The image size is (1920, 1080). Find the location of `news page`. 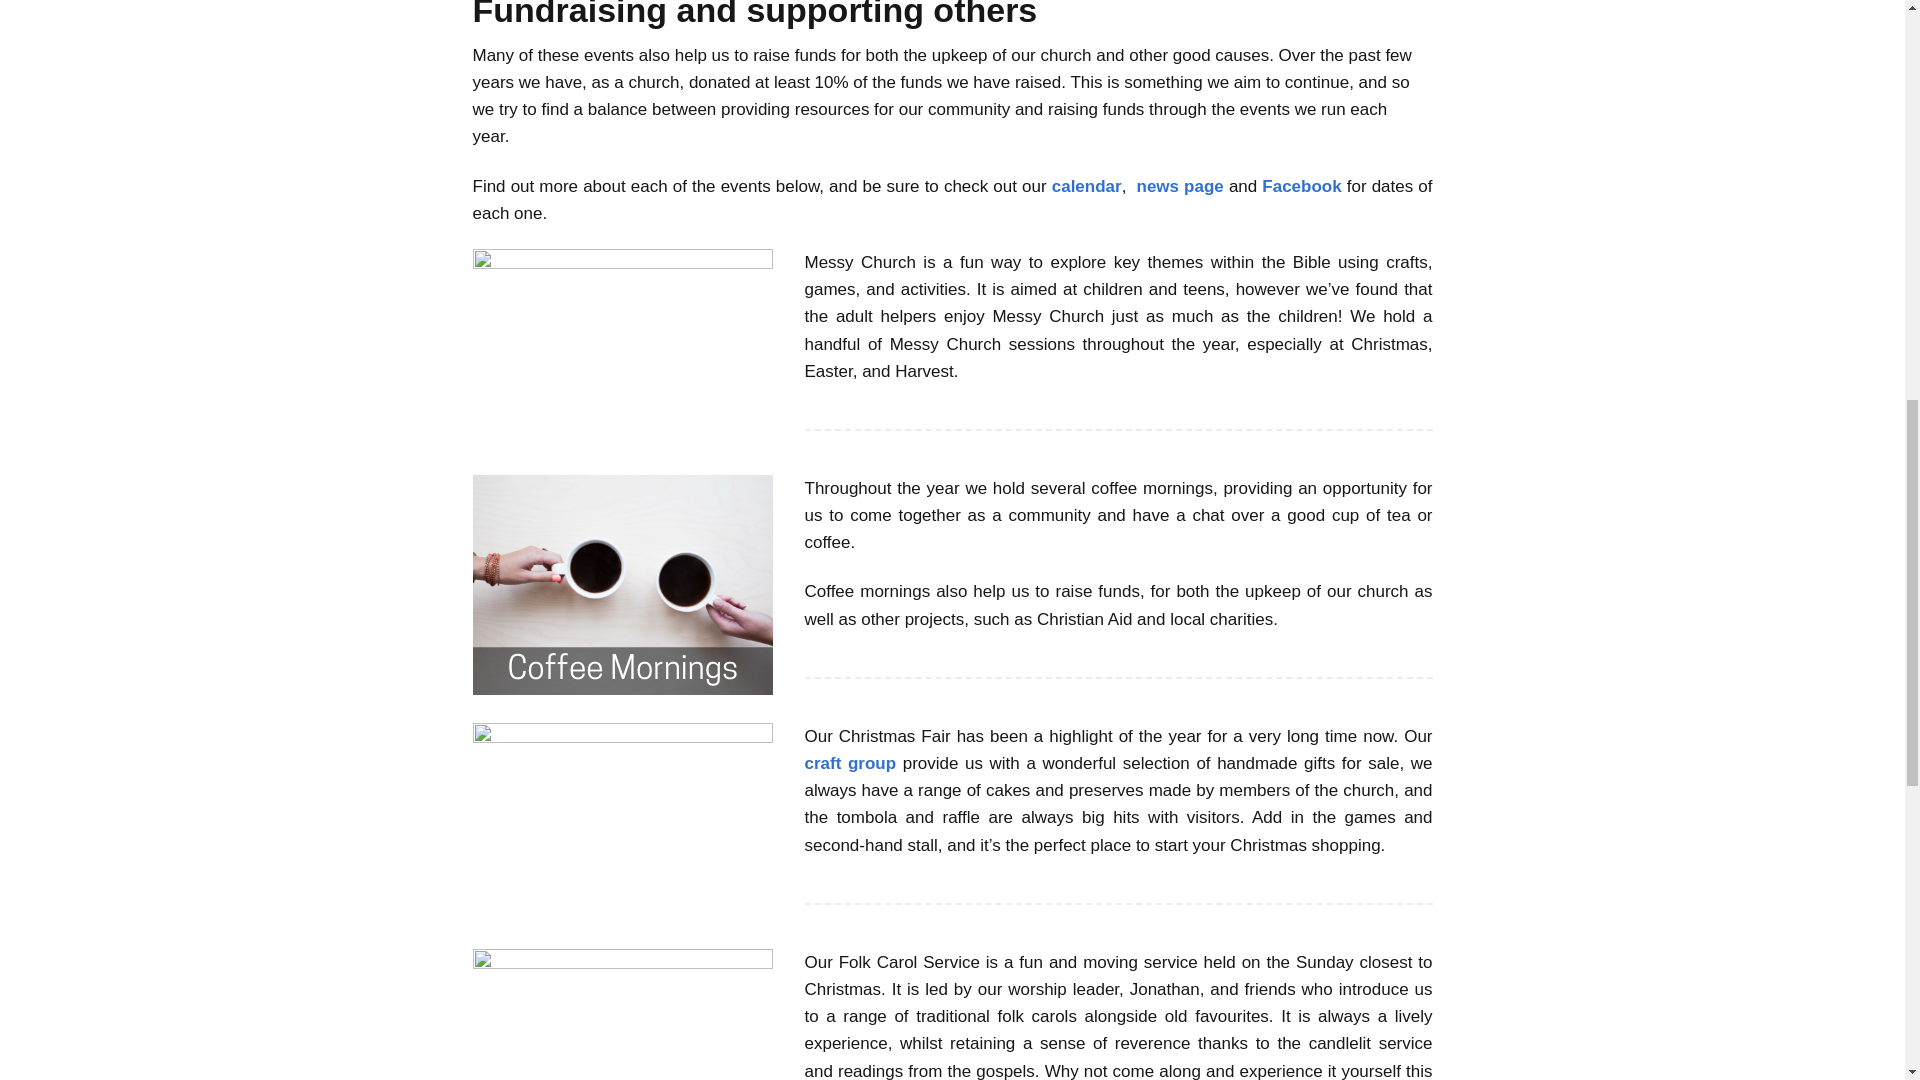

news page is located at coordinates (1180, 186).